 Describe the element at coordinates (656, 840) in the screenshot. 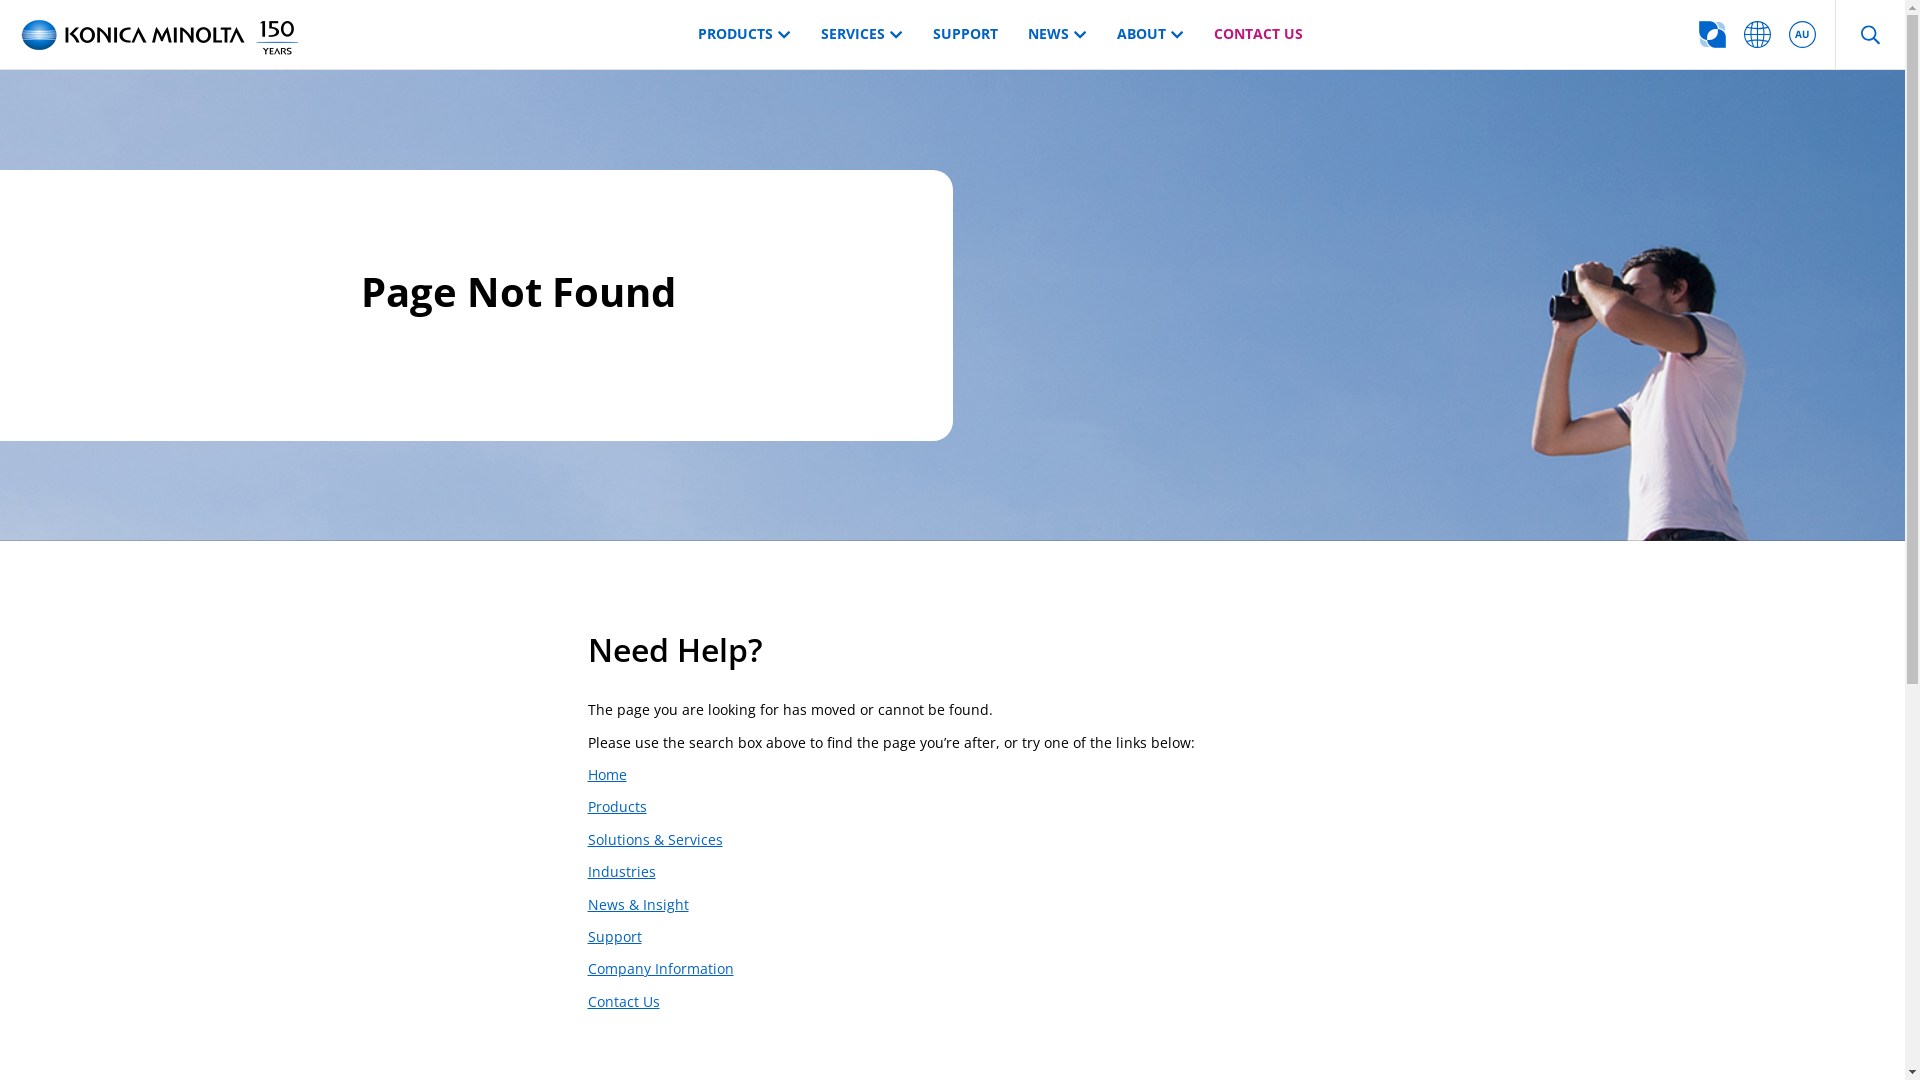

I see `Solutions & Services` at that location.